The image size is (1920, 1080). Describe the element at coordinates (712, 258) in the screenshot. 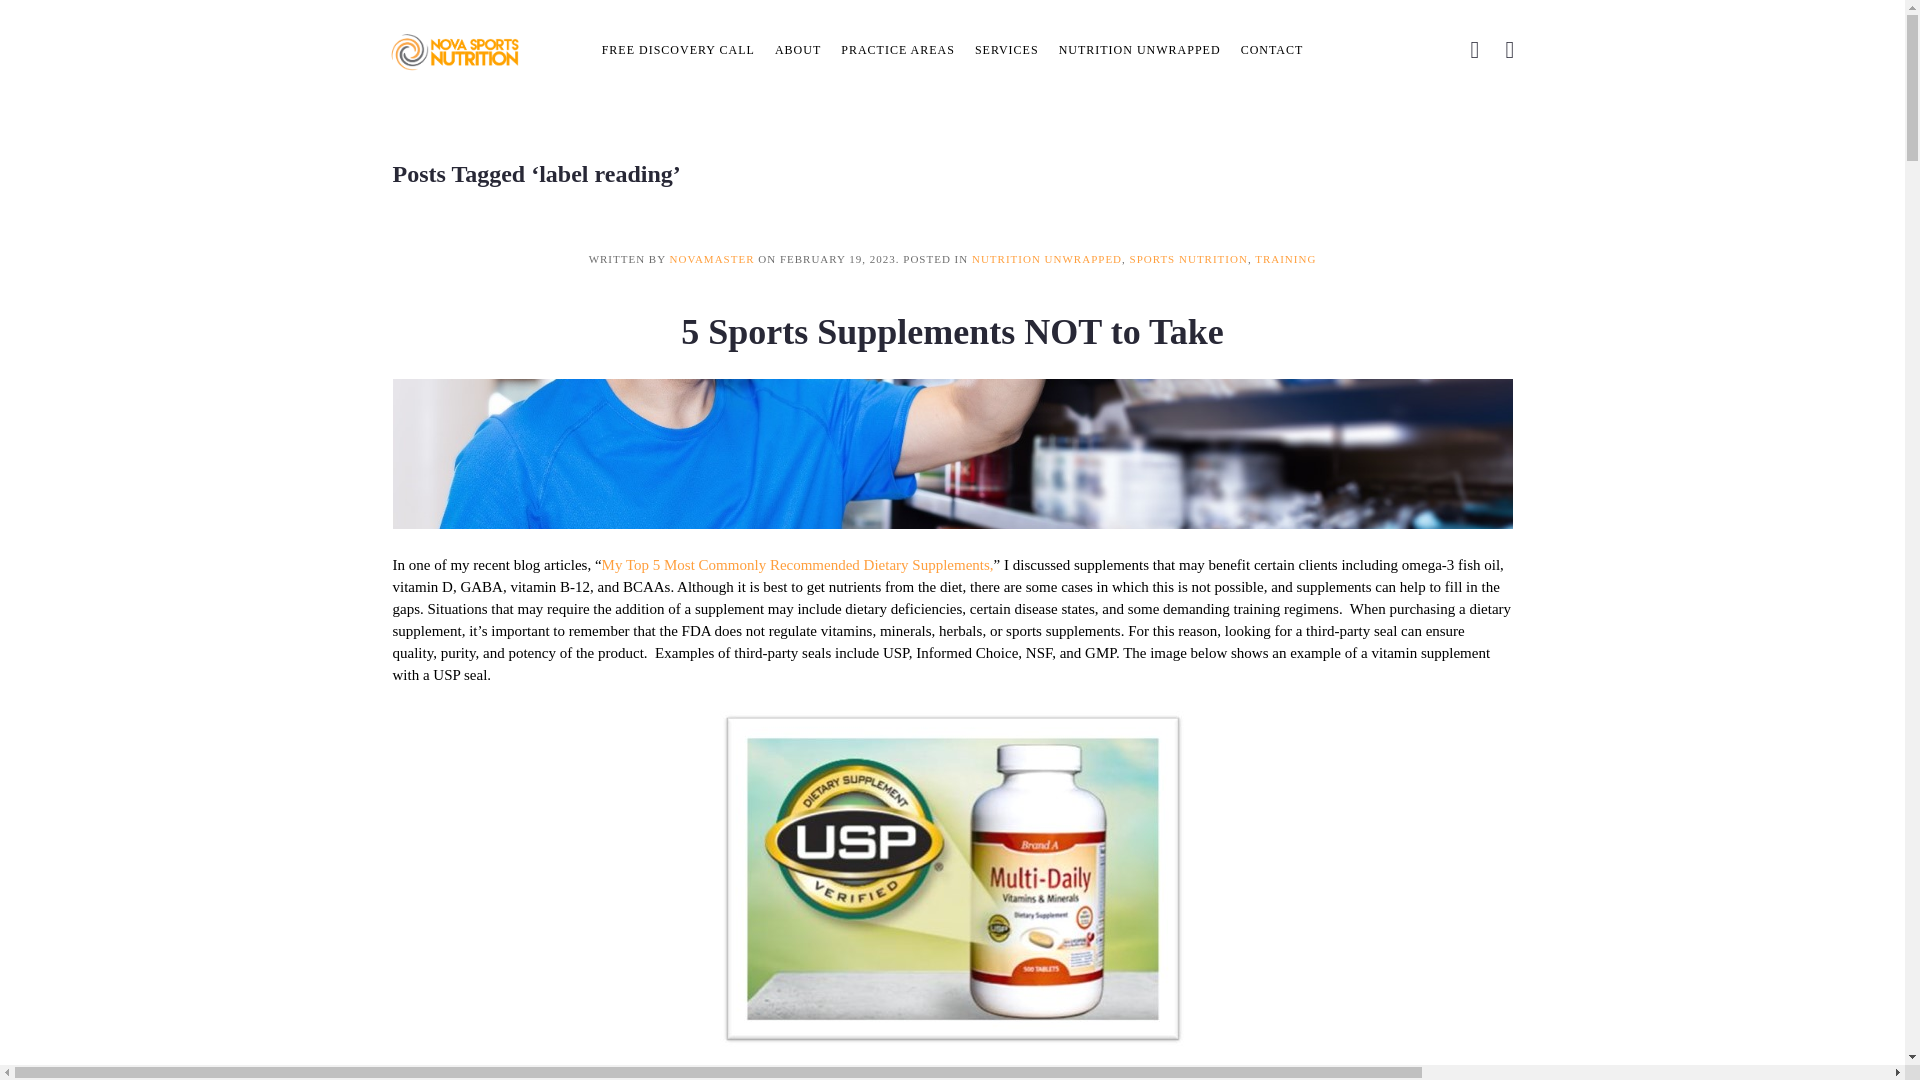

I see `NovaMaster` at that location.